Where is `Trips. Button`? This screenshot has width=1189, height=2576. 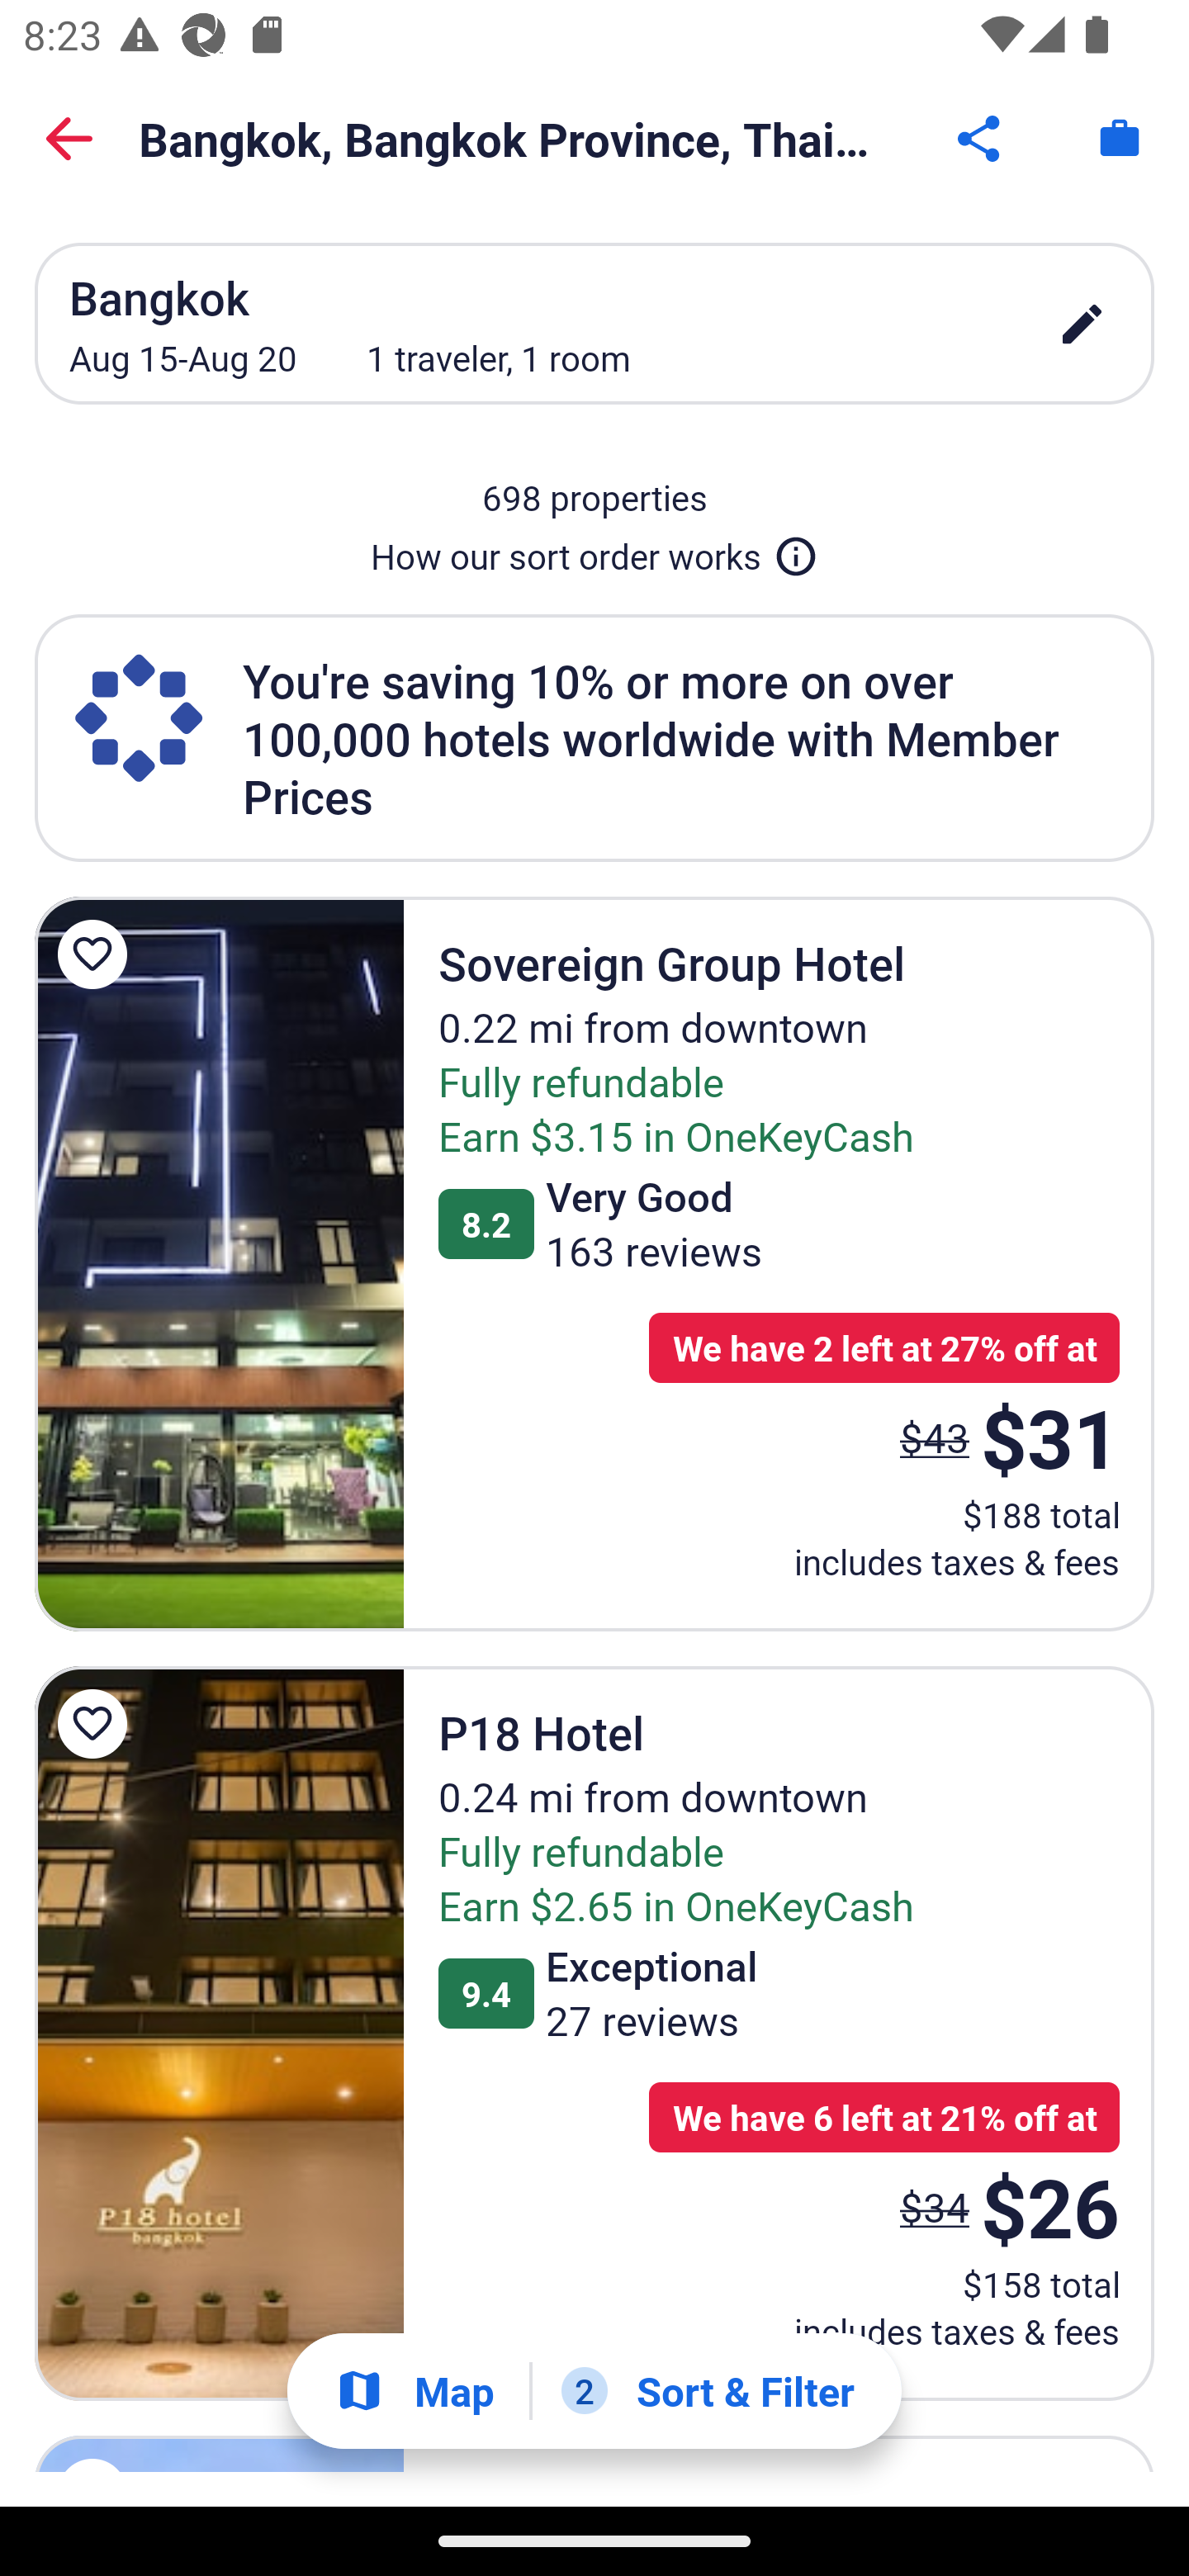
Trips. Button is located at coordinates (1120, 139).